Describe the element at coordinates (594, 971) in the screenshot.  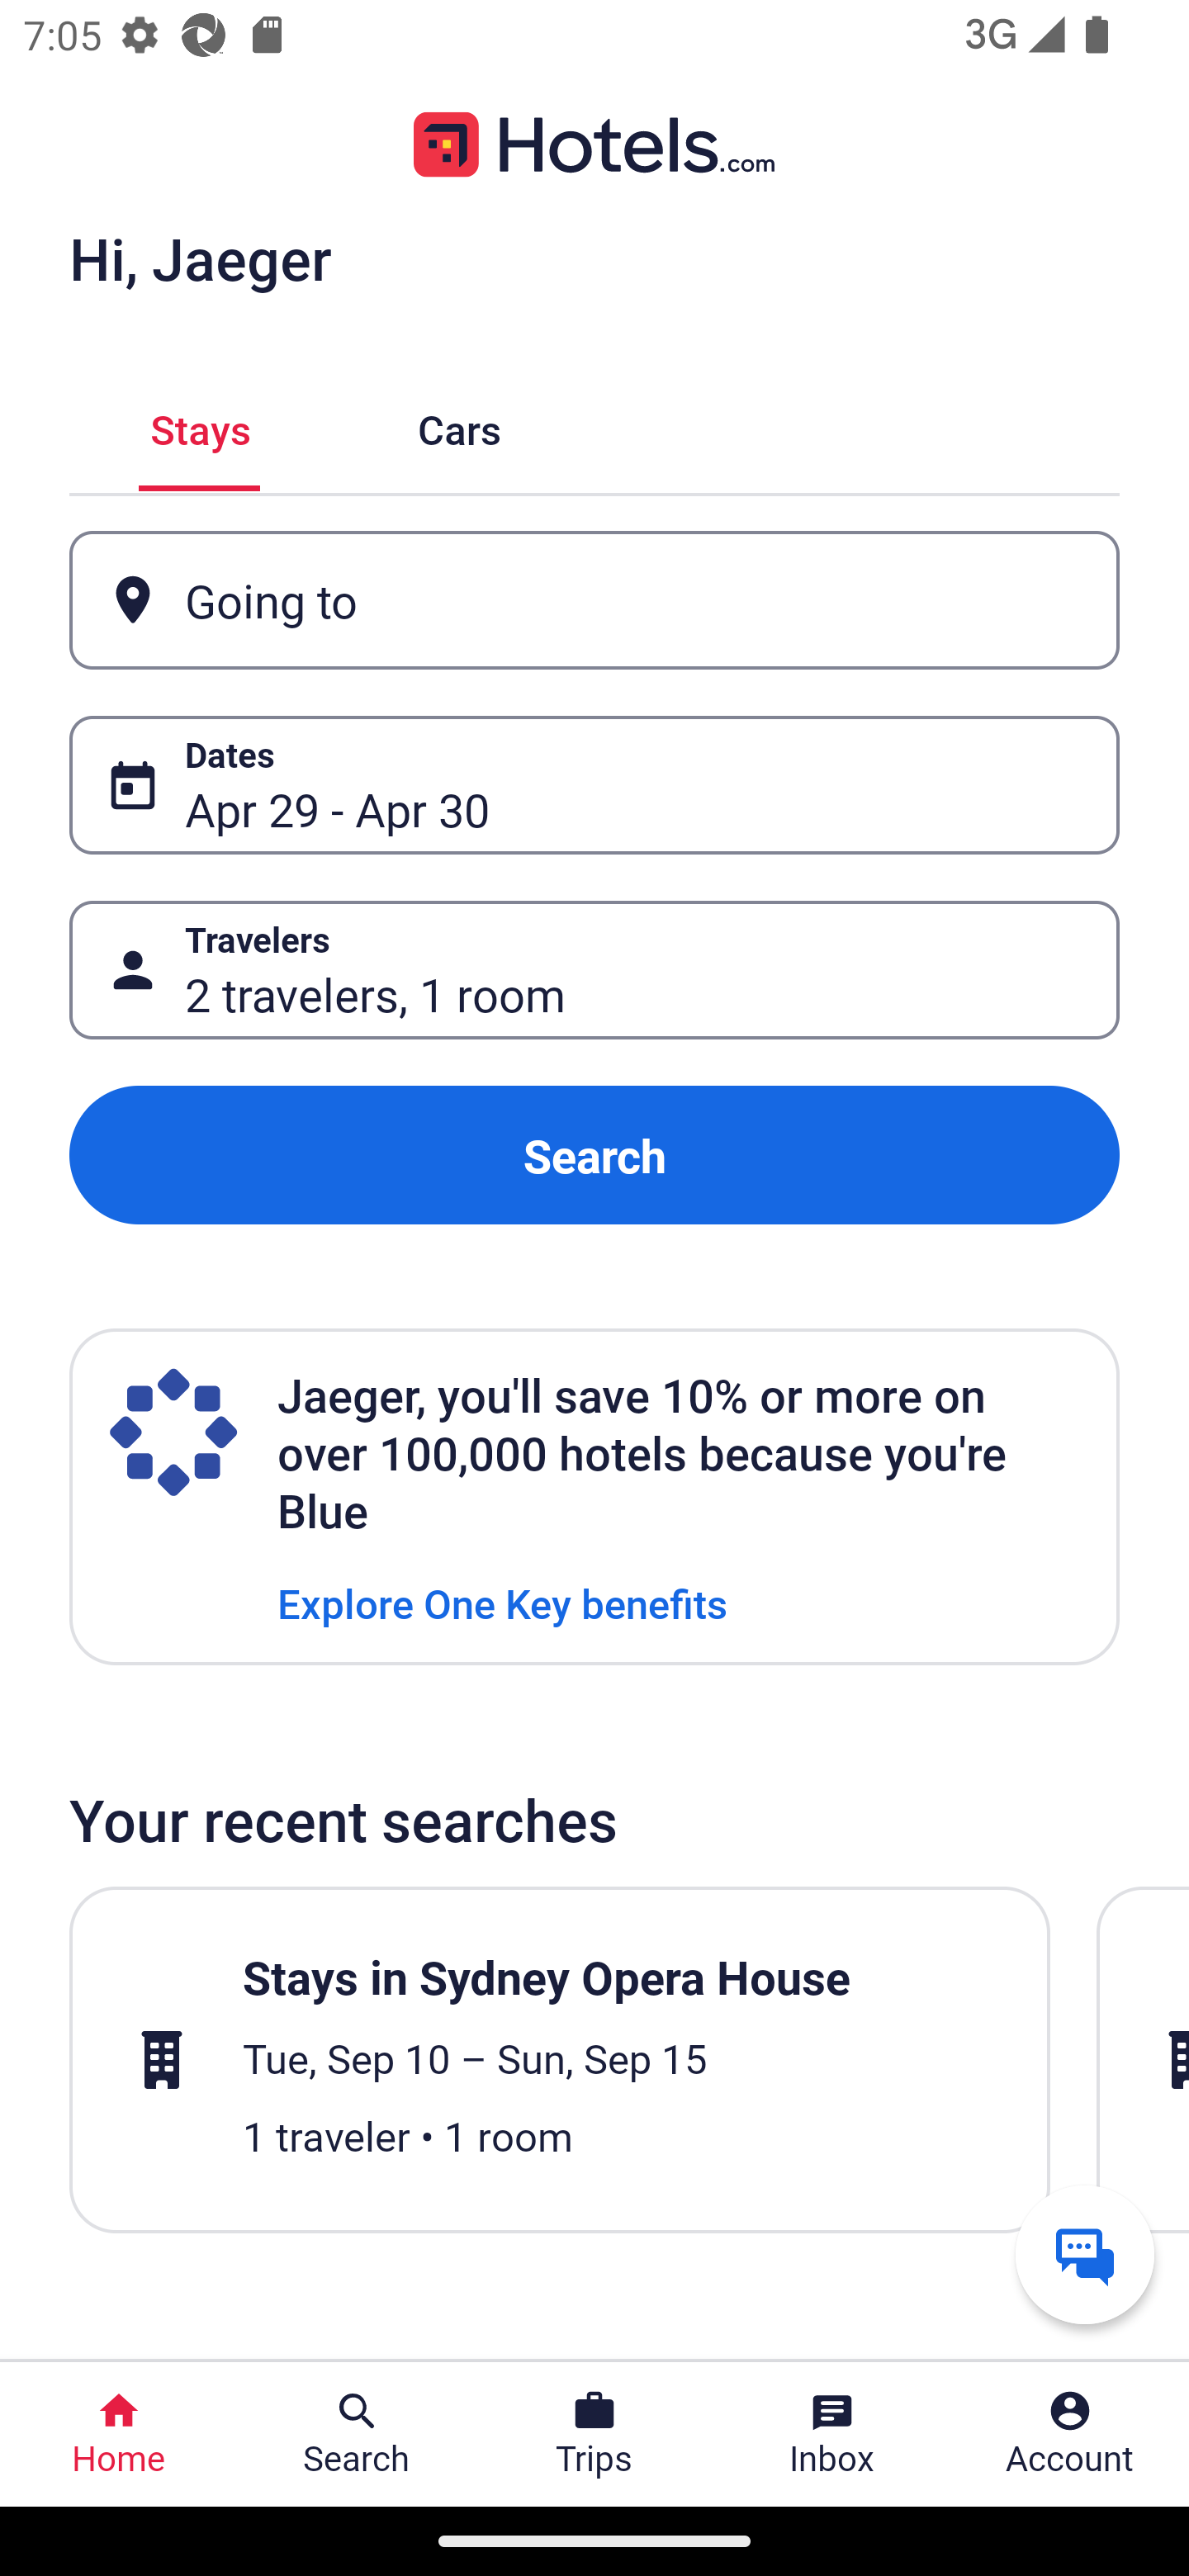
I see `Travelers Button 2 travelers, 1 room` at that location.